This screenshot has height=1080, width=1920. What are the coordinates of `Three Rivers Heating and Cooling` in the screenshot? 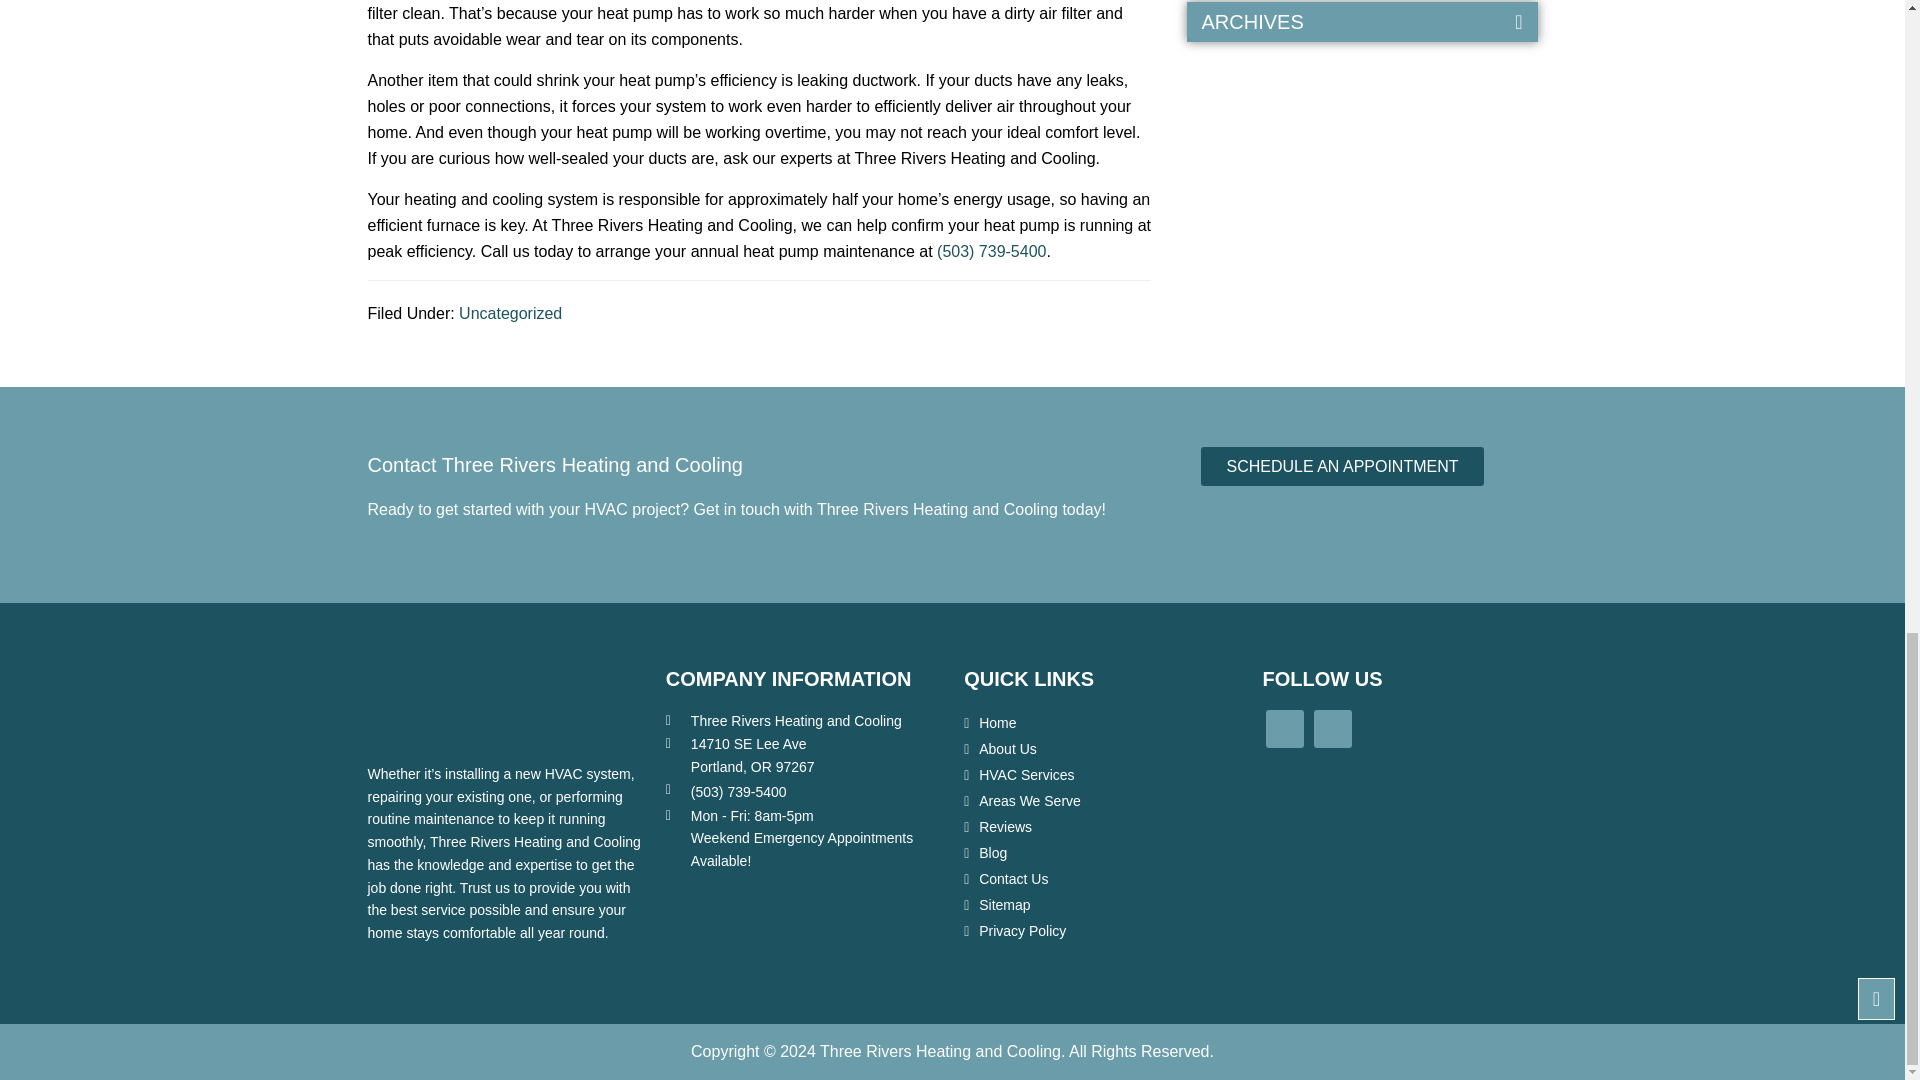 It's located at (410, 706).